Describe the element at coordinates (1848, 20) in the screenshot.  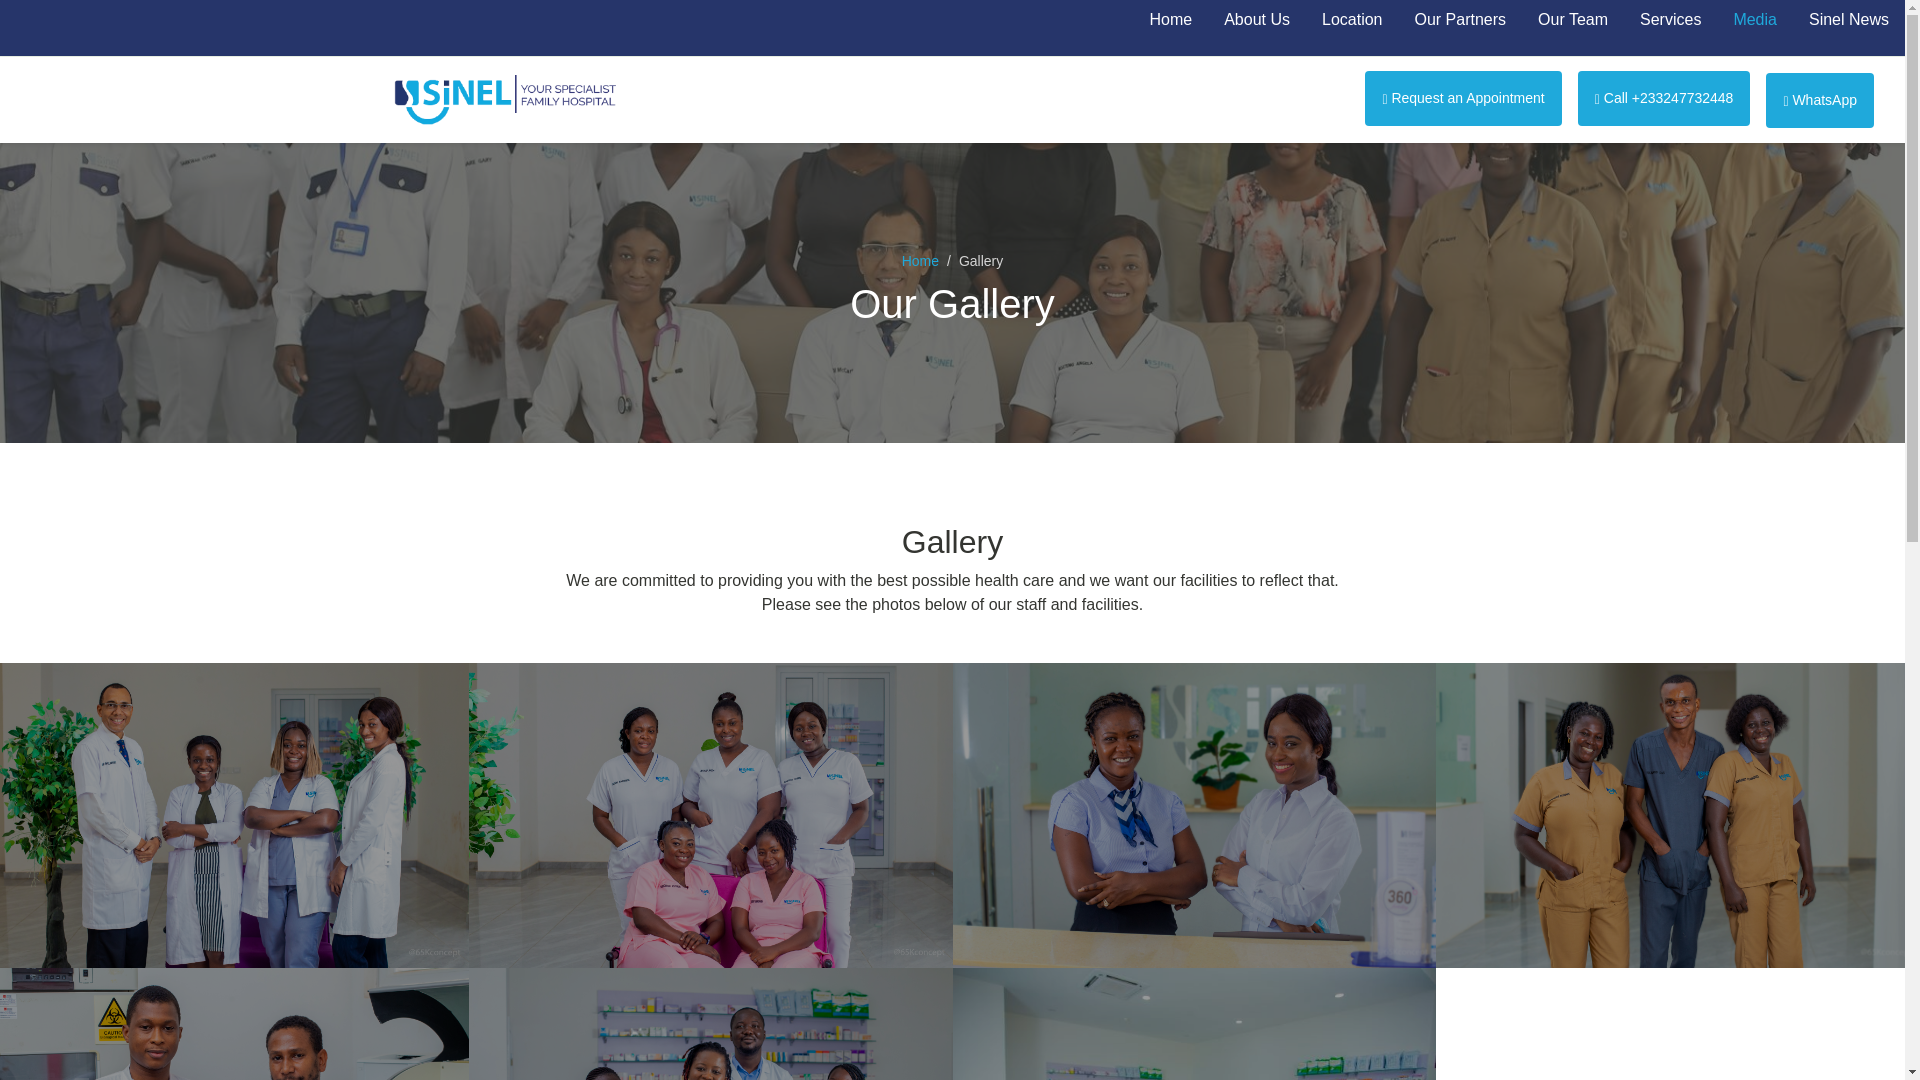
I see `Sinel News` at that location.